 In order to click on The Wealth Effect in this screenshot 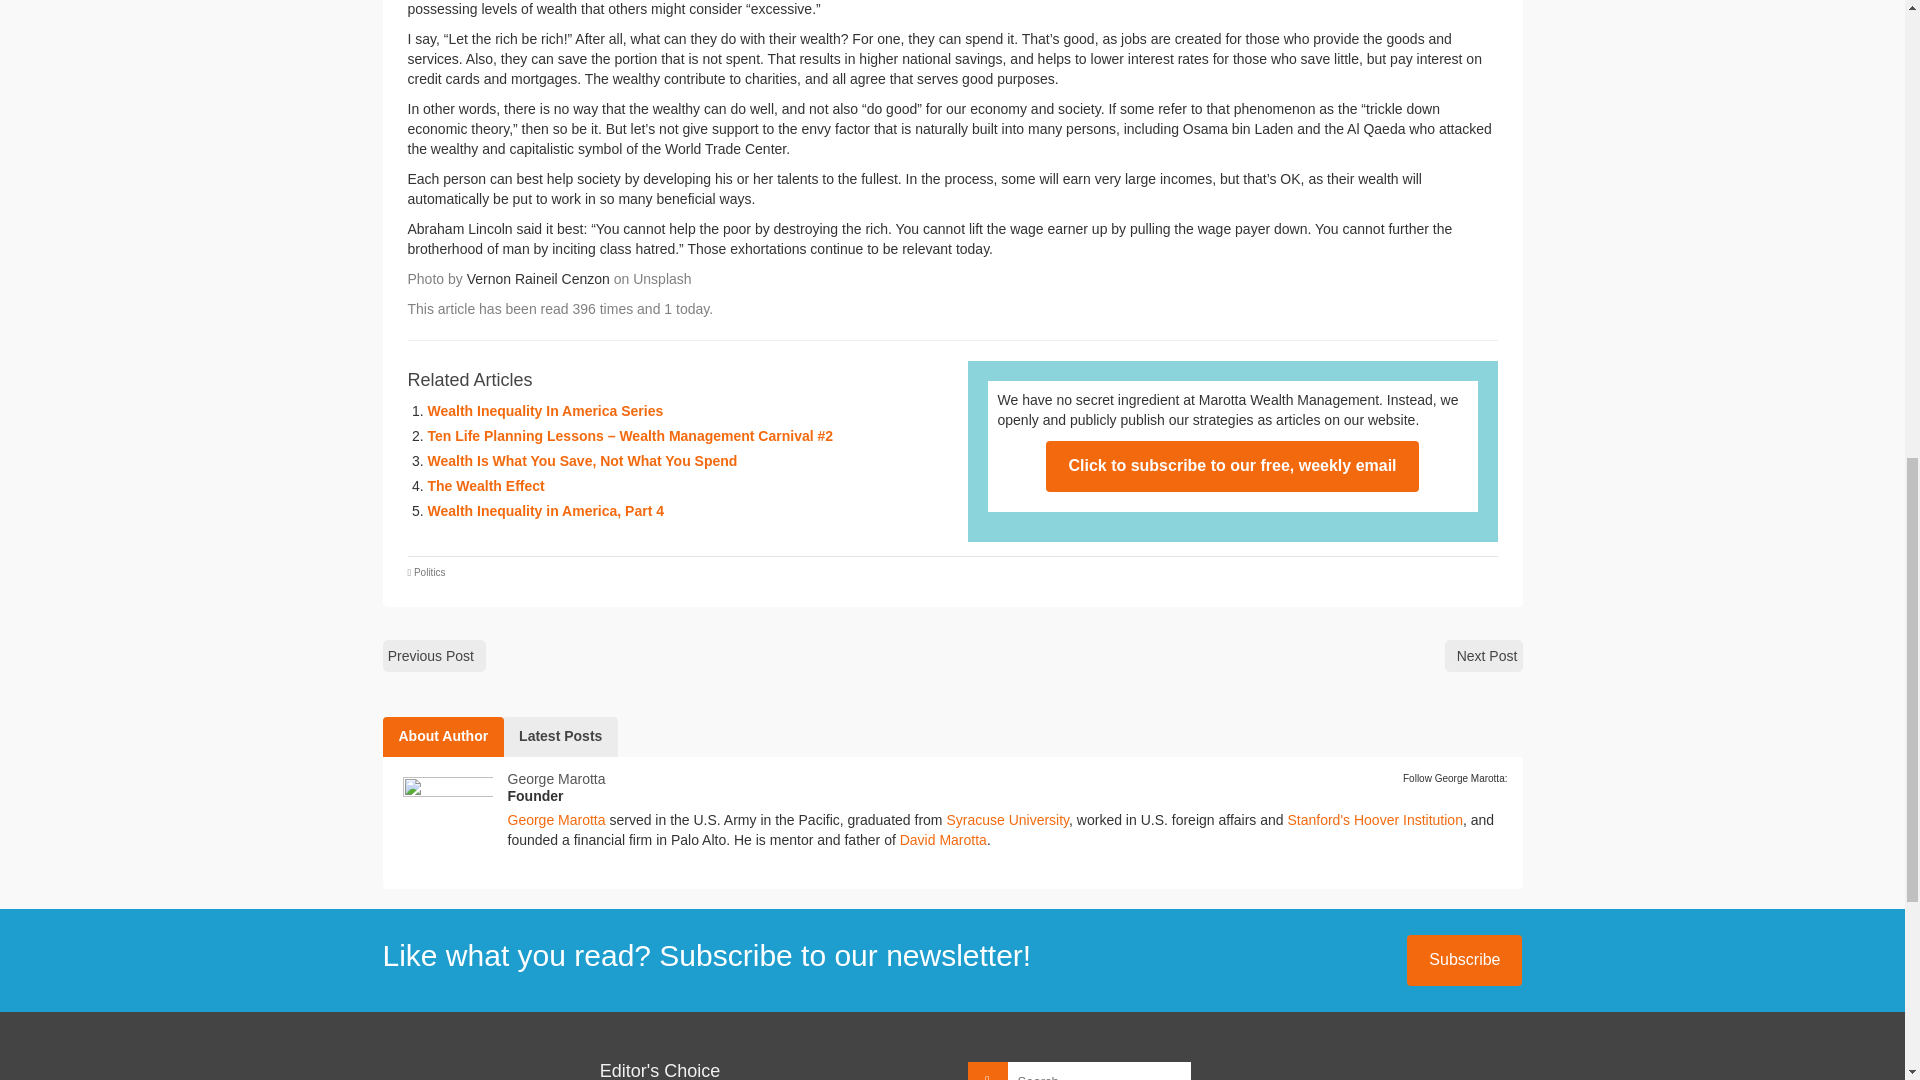, I will do `click(486, 486)`.